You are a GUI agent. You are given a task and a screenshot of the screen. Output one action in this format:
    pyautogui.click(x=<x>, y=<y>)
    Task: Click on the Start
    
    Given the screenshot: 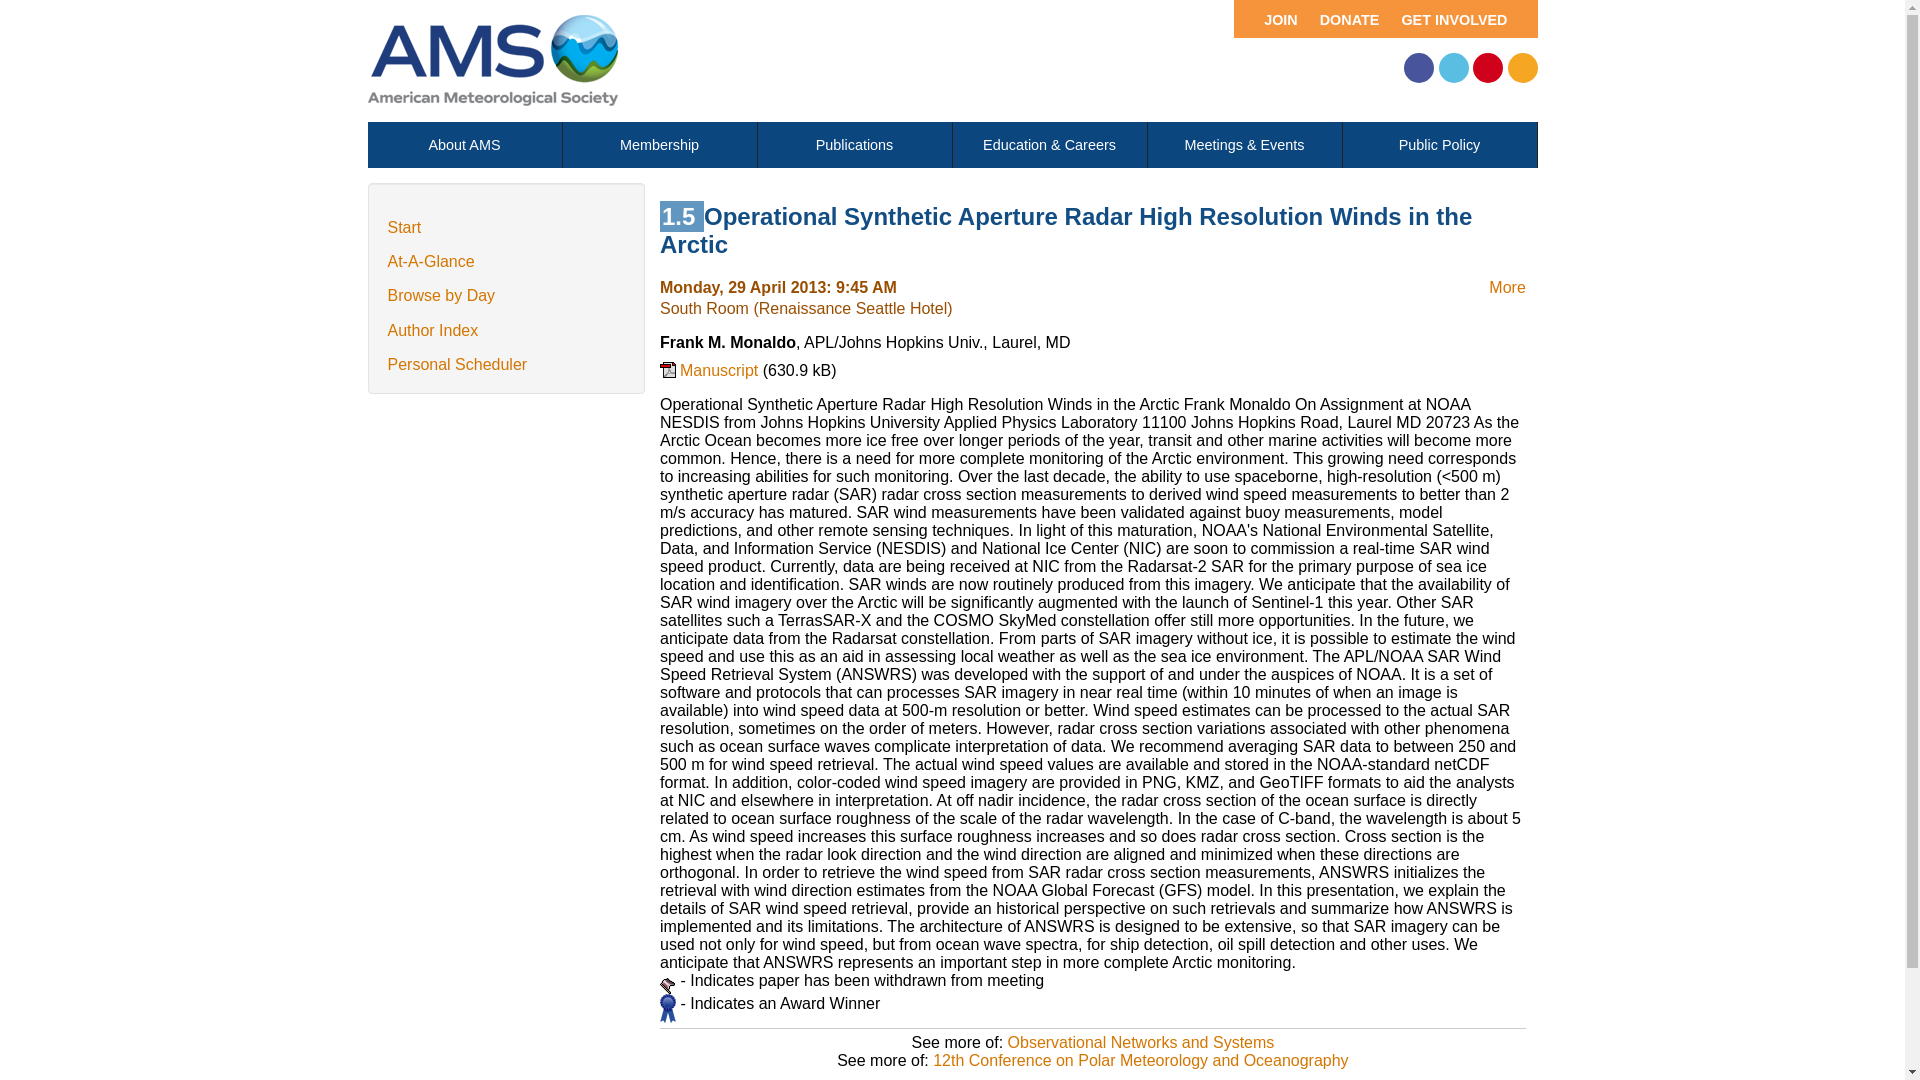 What is the action you would take?
    pyautogui.click(x=404, y=228)
    